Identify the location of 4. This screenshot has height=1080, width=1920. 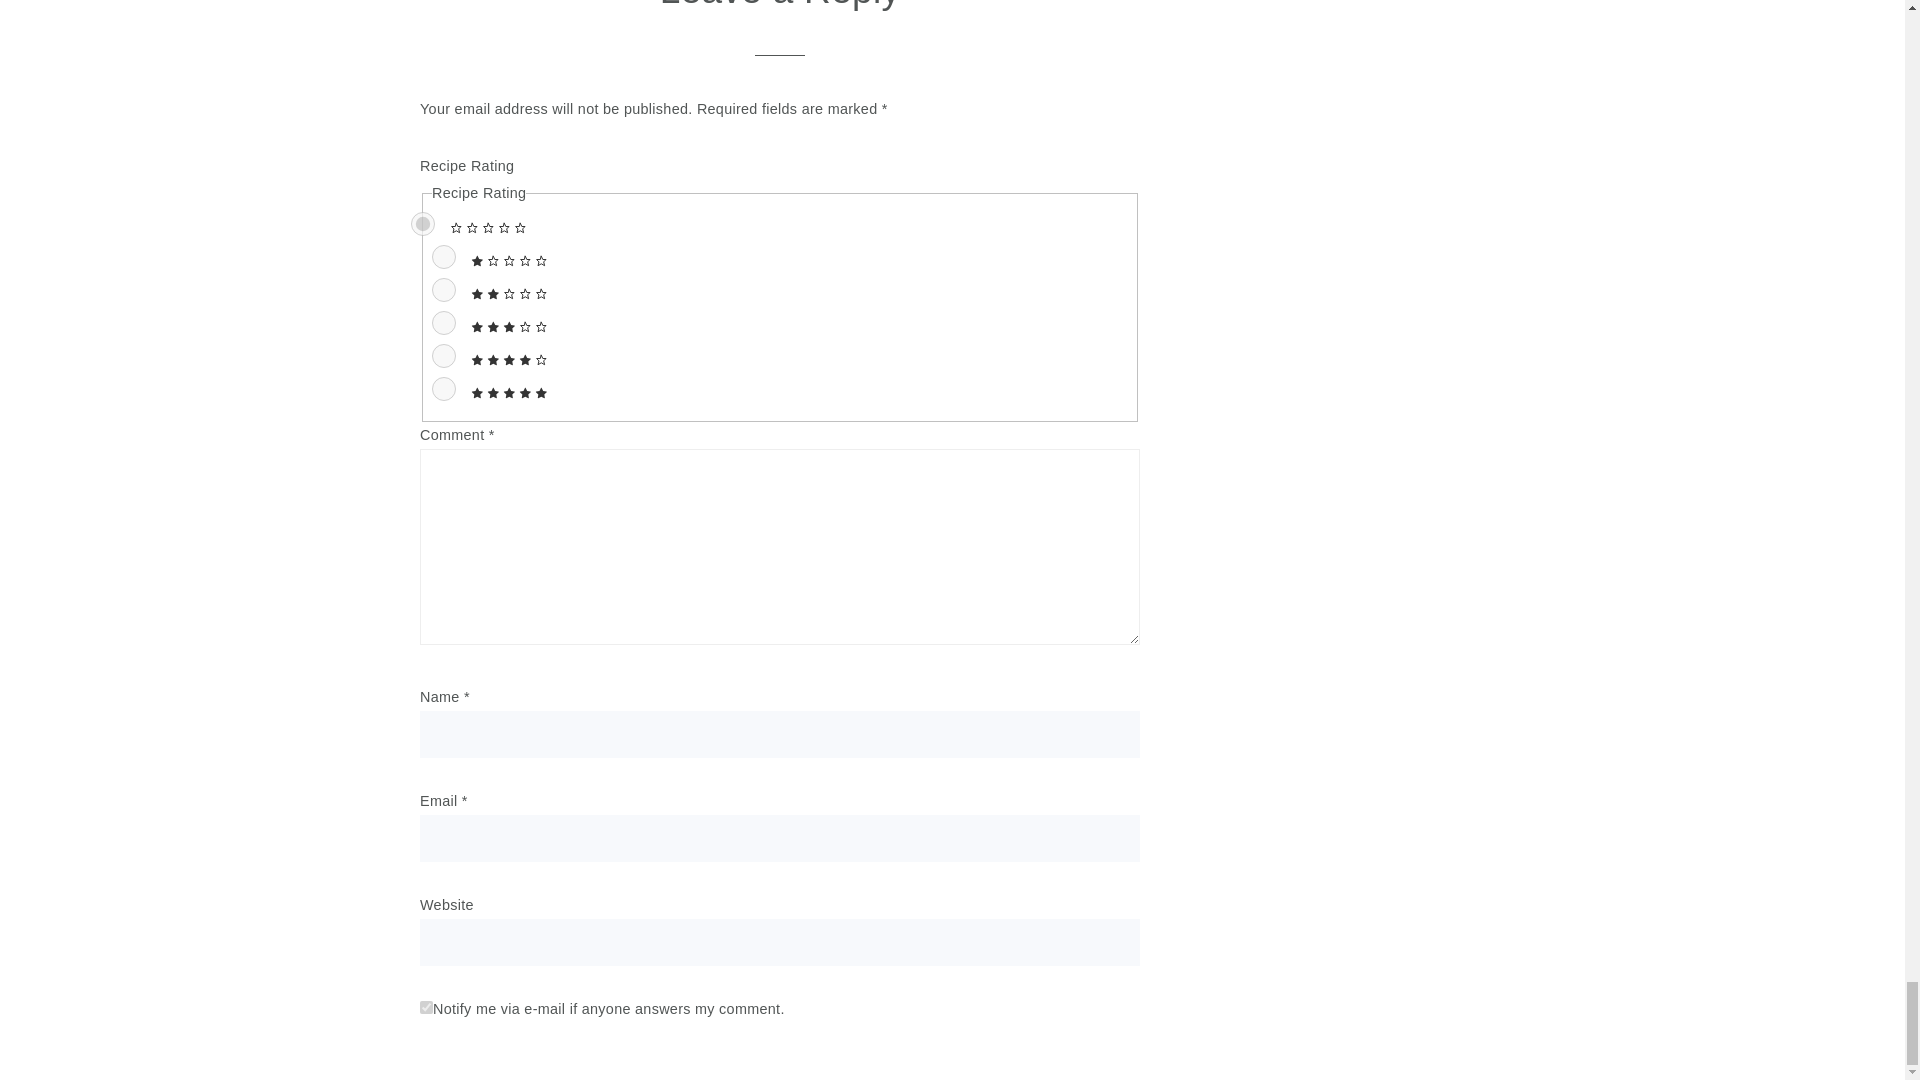
(444, 356).